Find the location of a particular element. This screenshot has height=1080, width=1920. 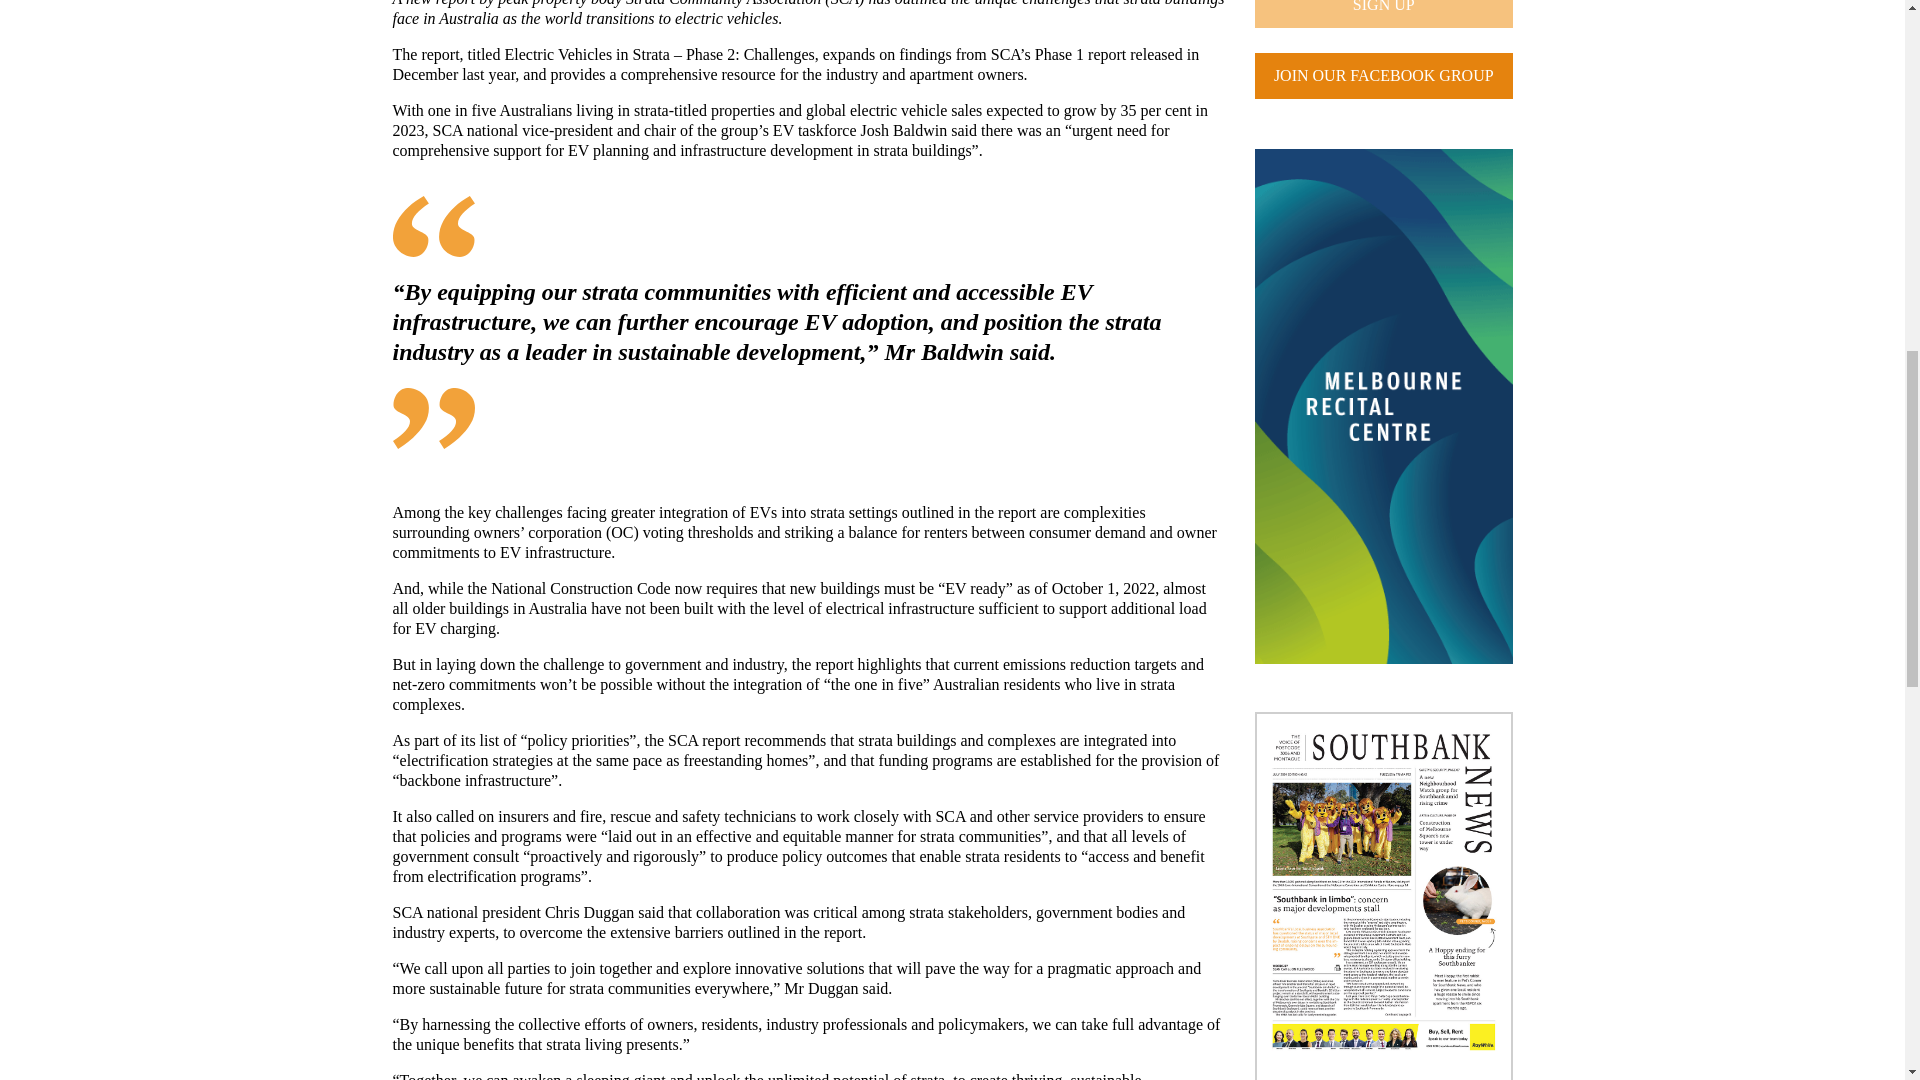

SIGN UP is located at coordinates (1384, 14).